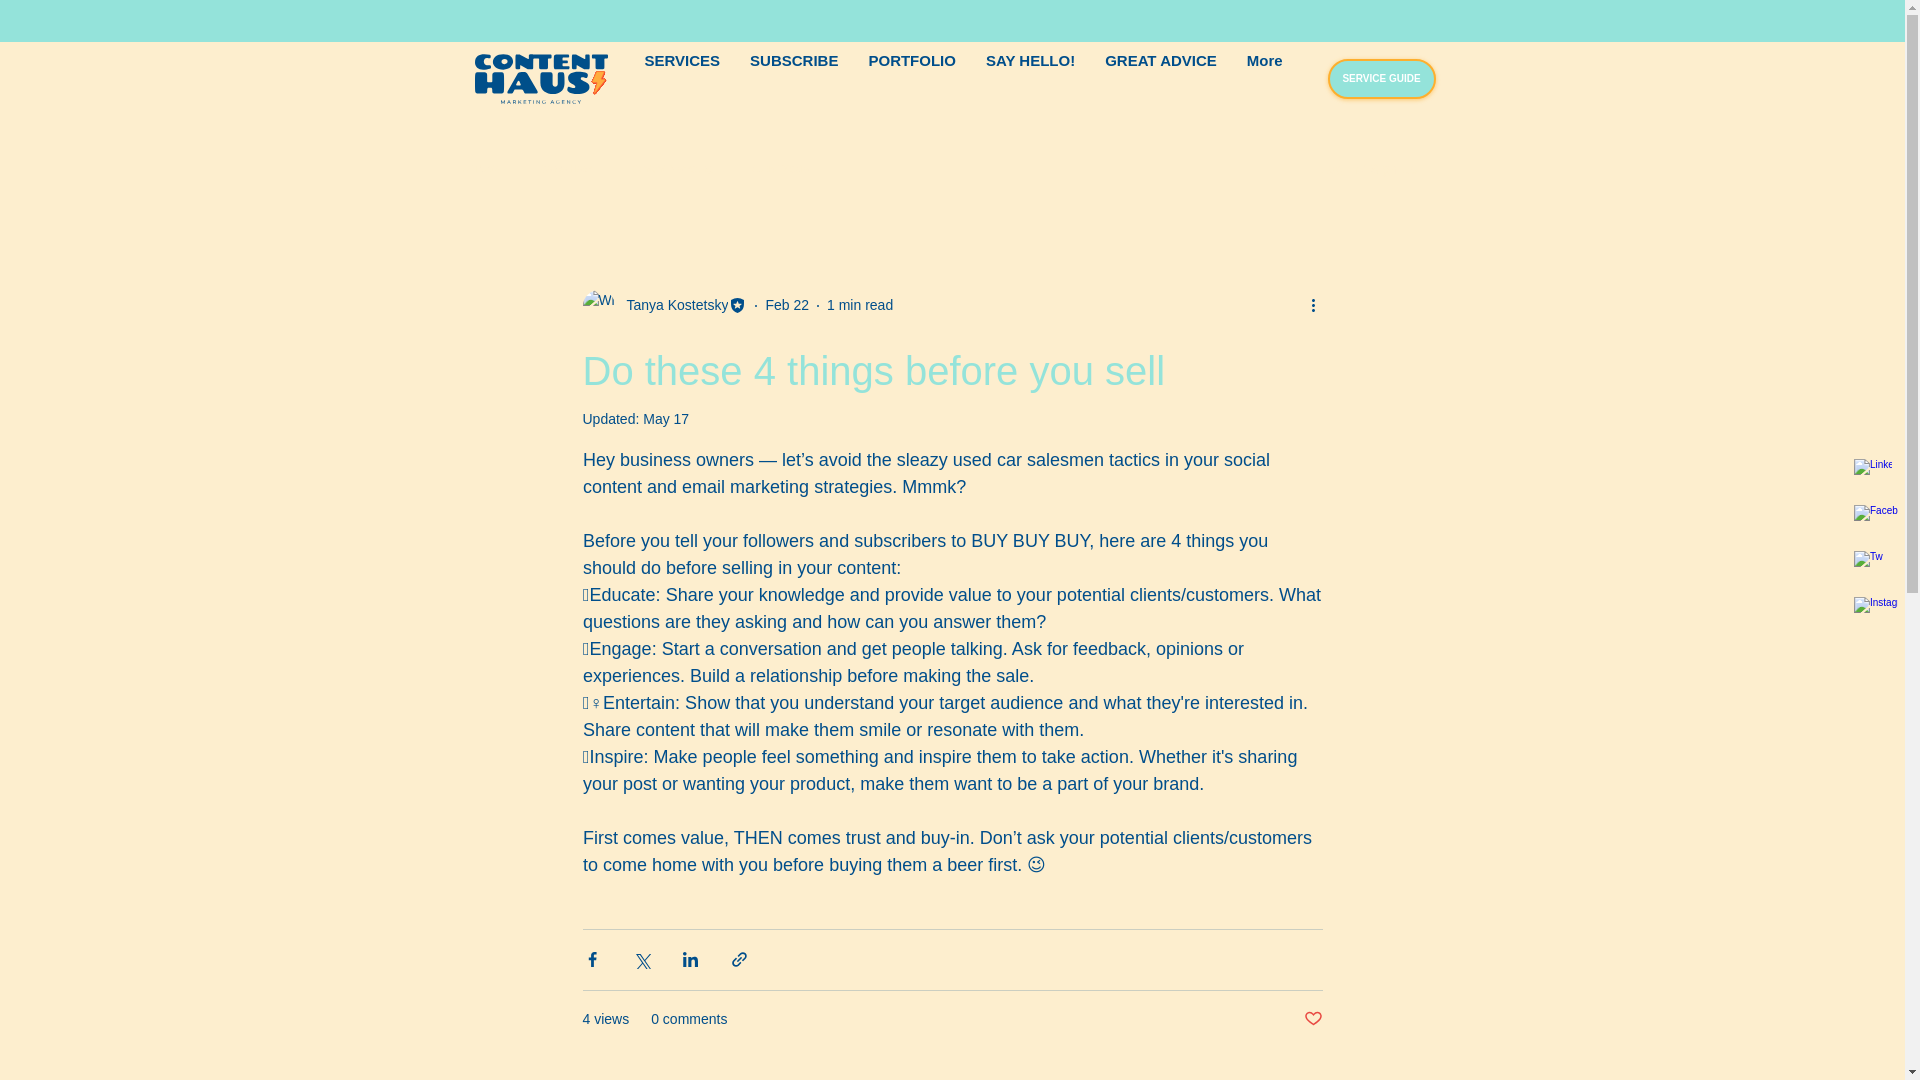 The height and width of the screenshot is (1080, 1920). Describe the element at coordinates (1312, 1019) in the screenshot. I see `Post not marked as liked` at that location.